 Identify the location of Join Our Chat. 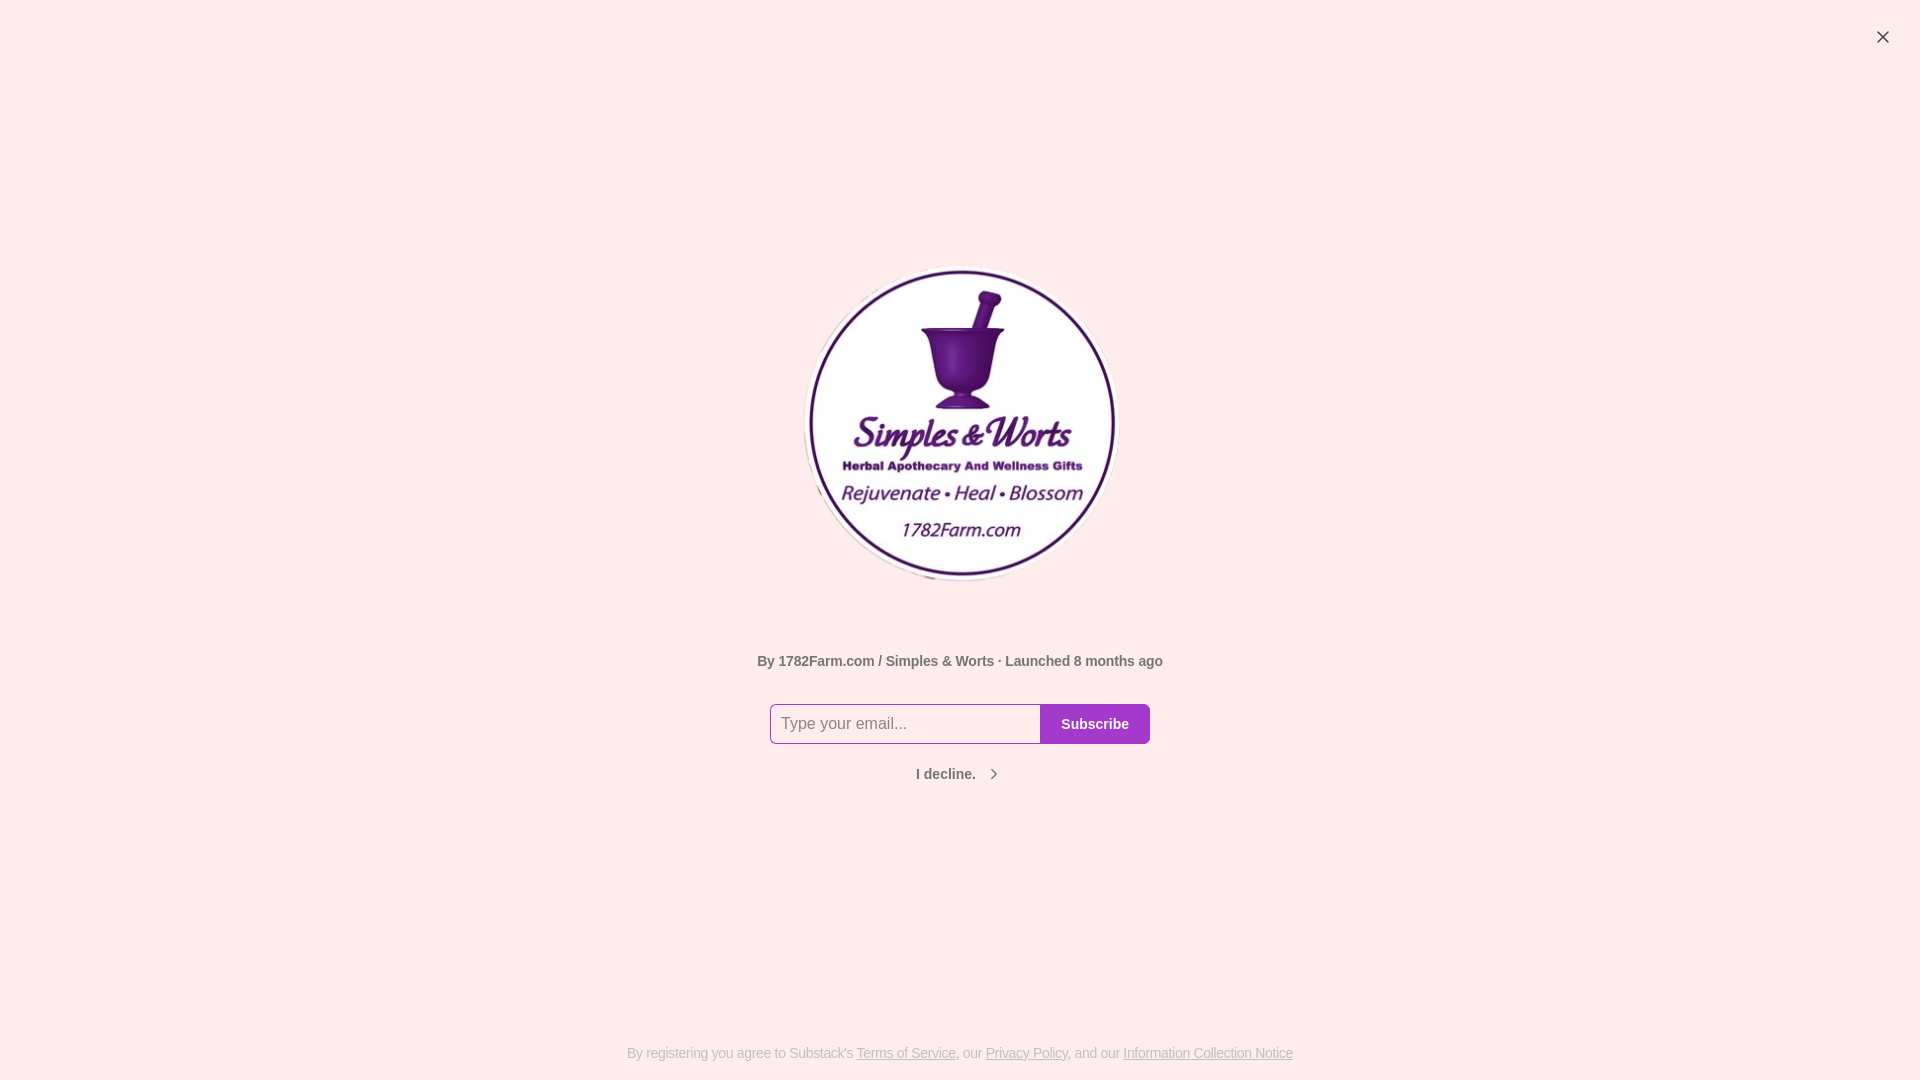
(1406, 956).